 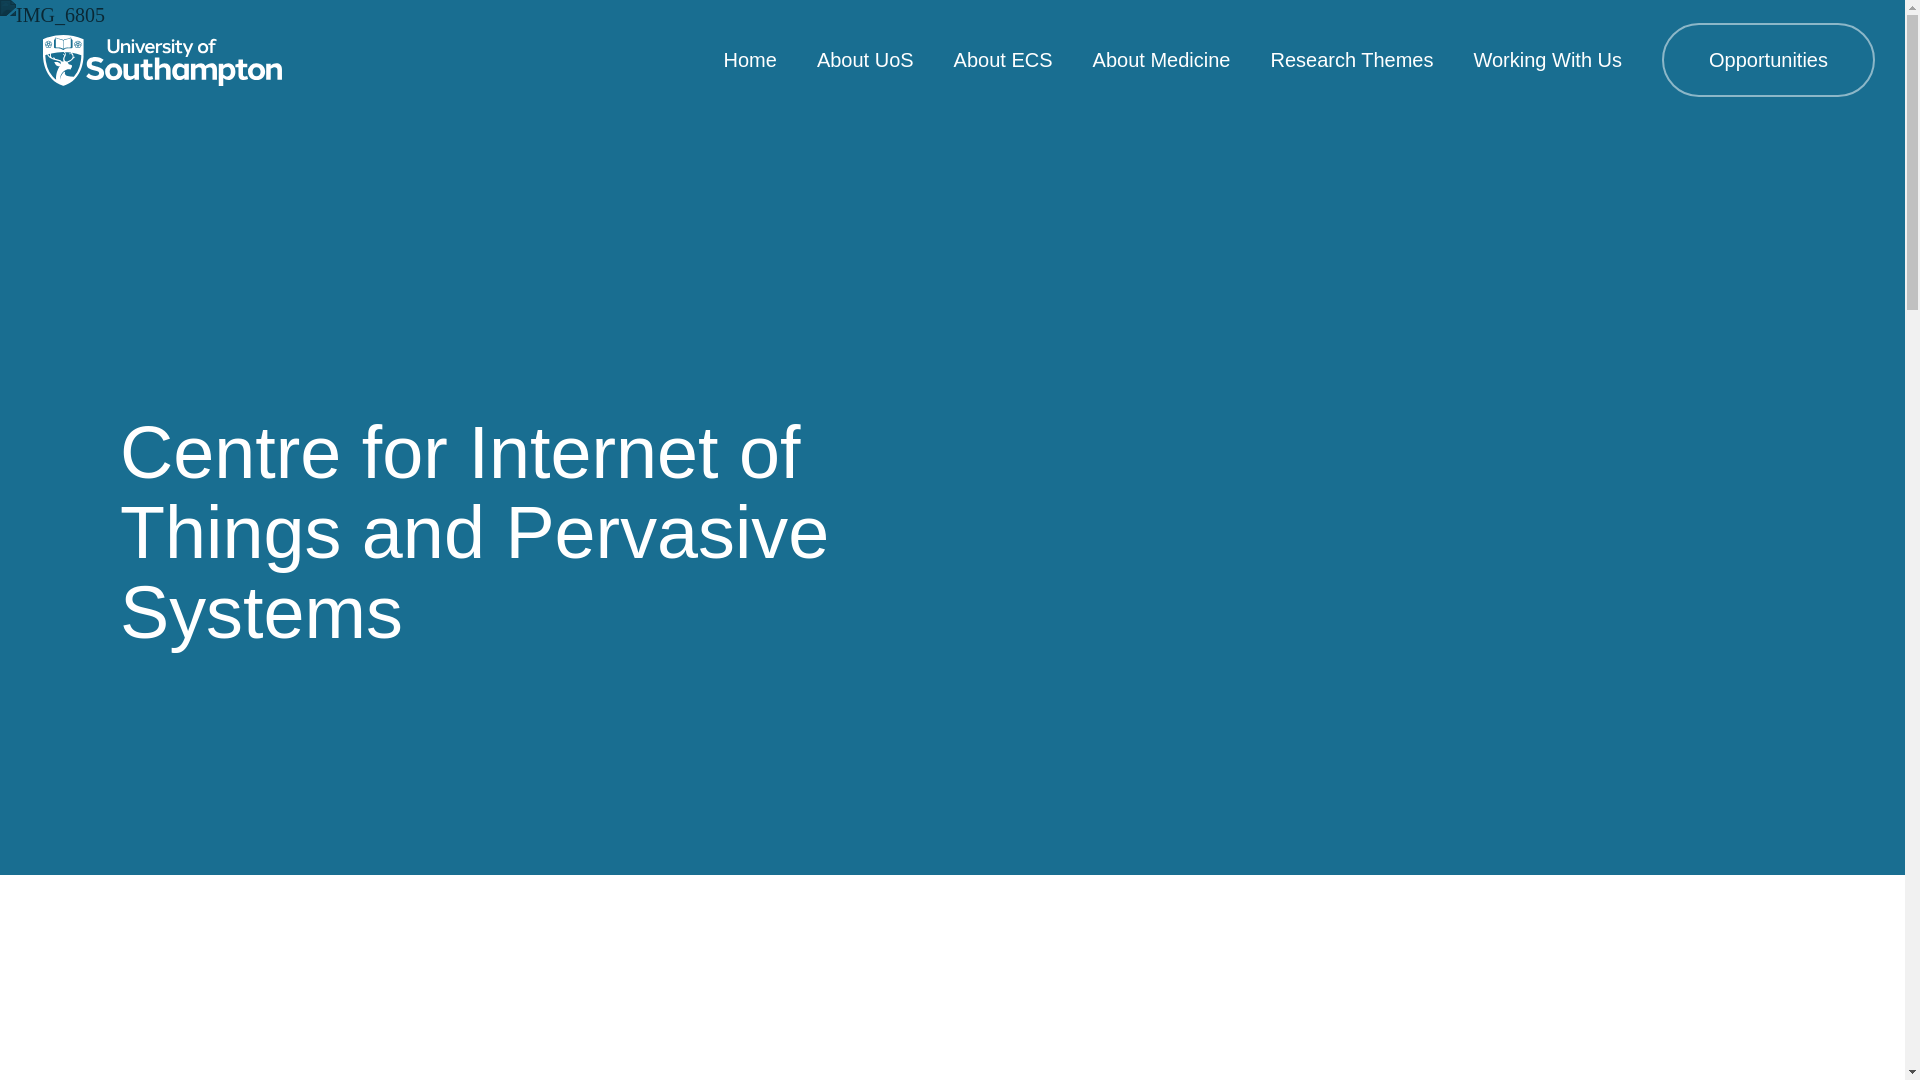 I want to click on About Medicine, so click(x=1161, y=60).